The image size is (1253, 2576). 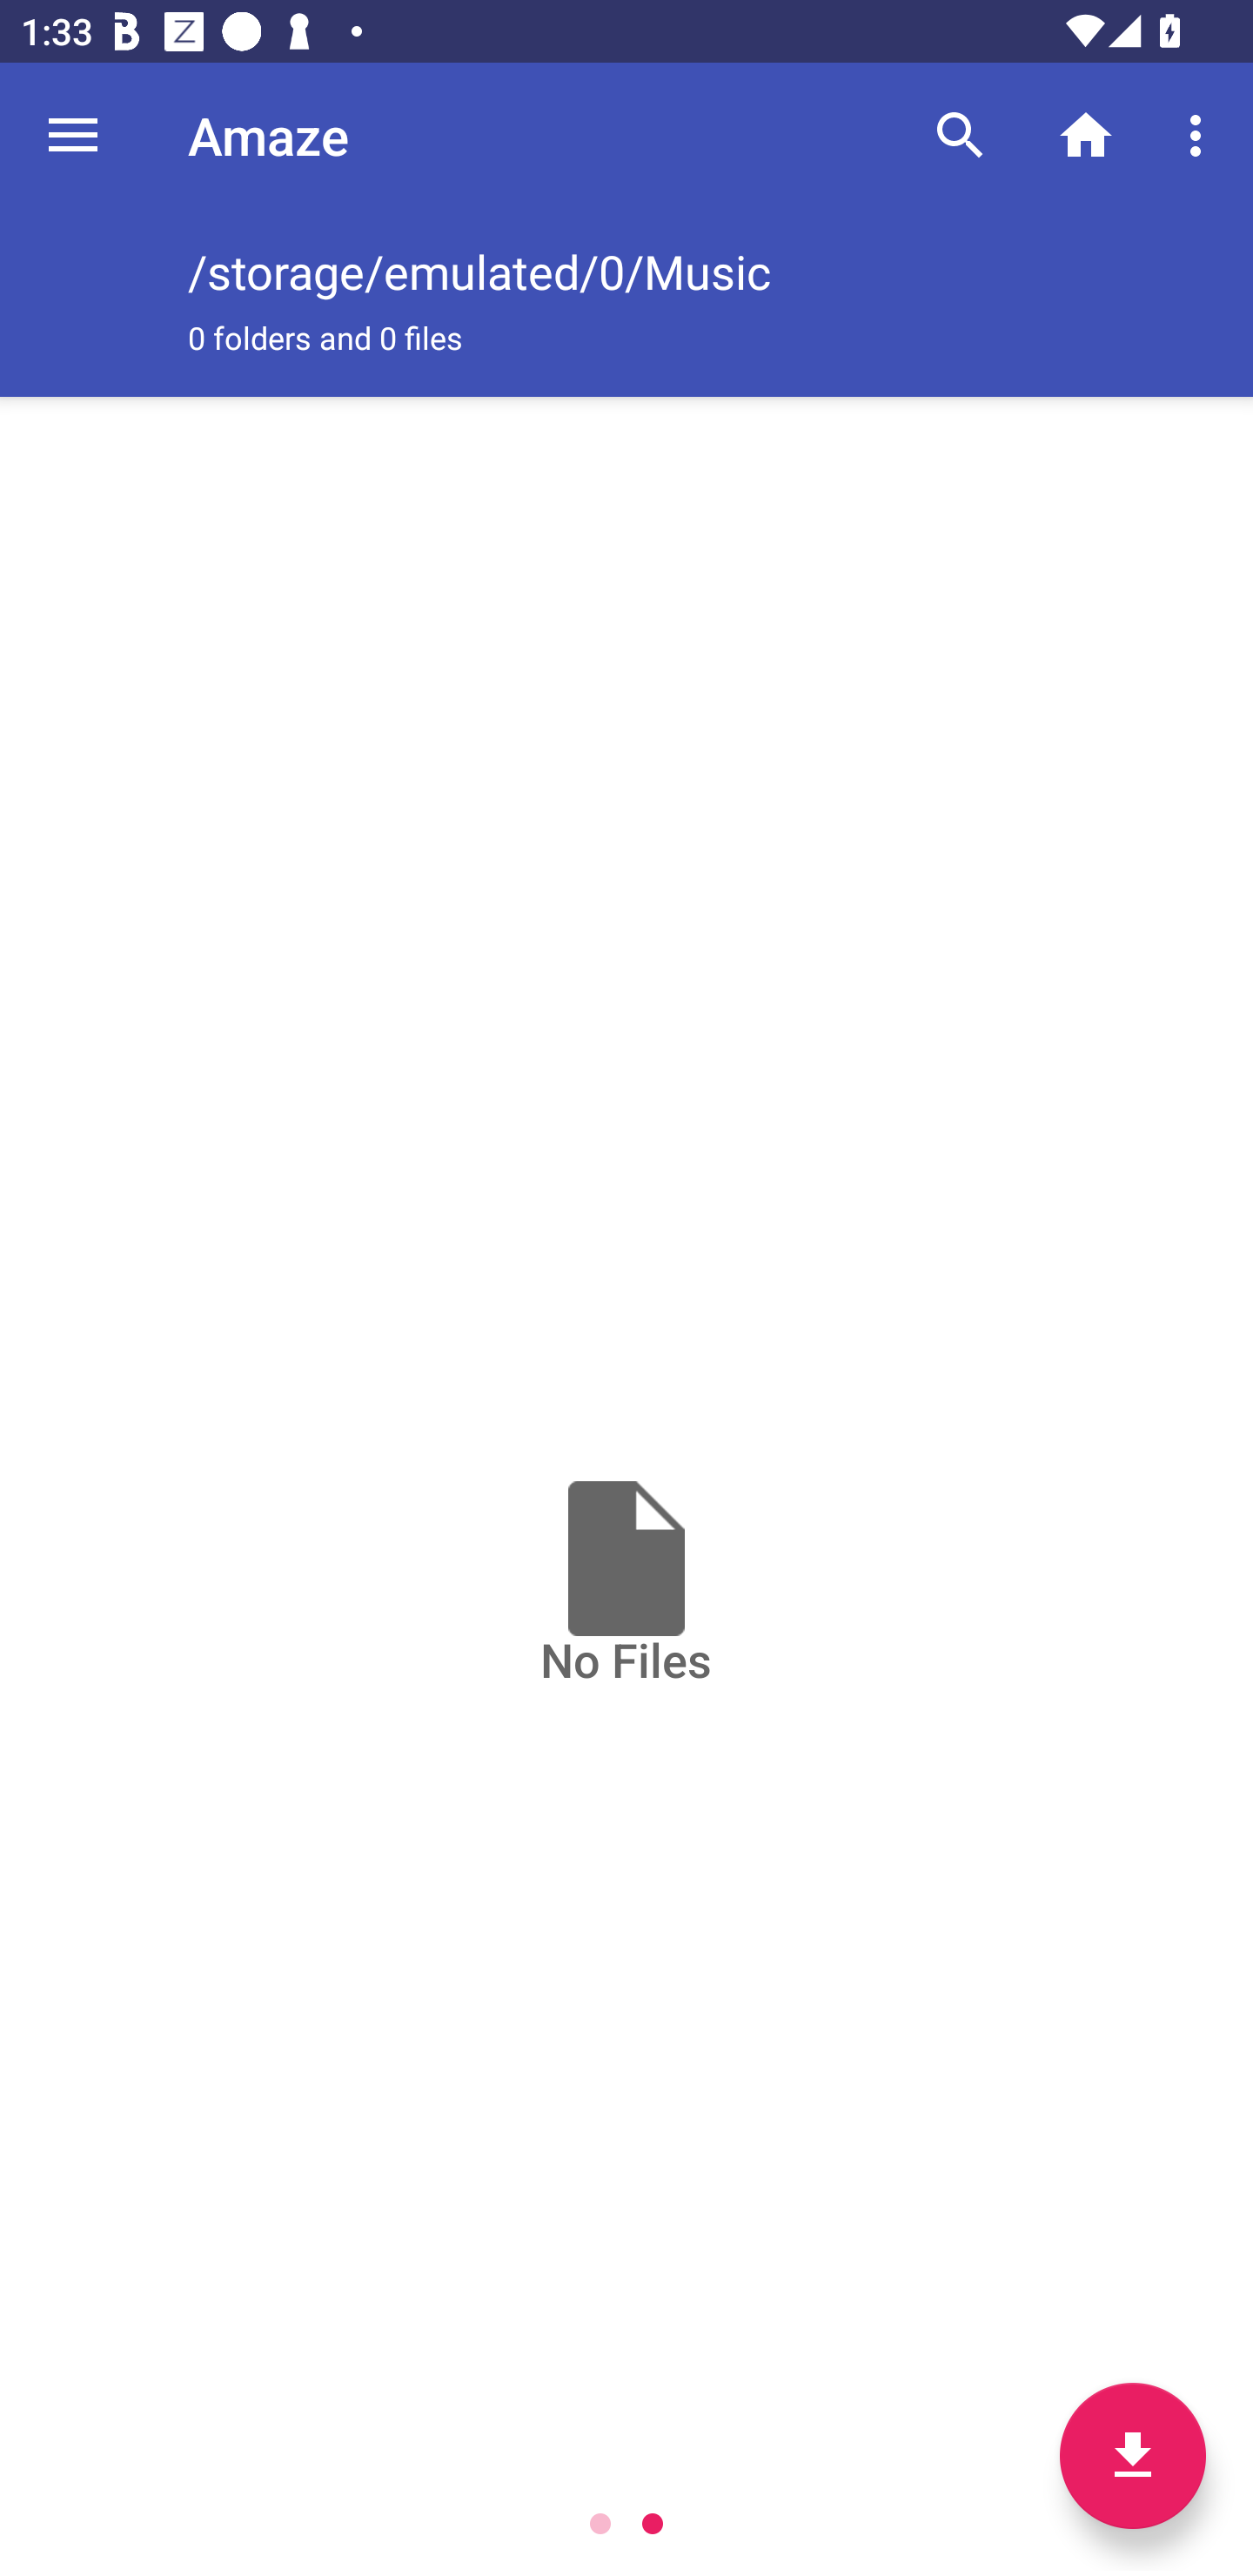 What do you see at coordinates (961, 134) in the screenshot?
I see `Search` at bounding box center [961, 134].